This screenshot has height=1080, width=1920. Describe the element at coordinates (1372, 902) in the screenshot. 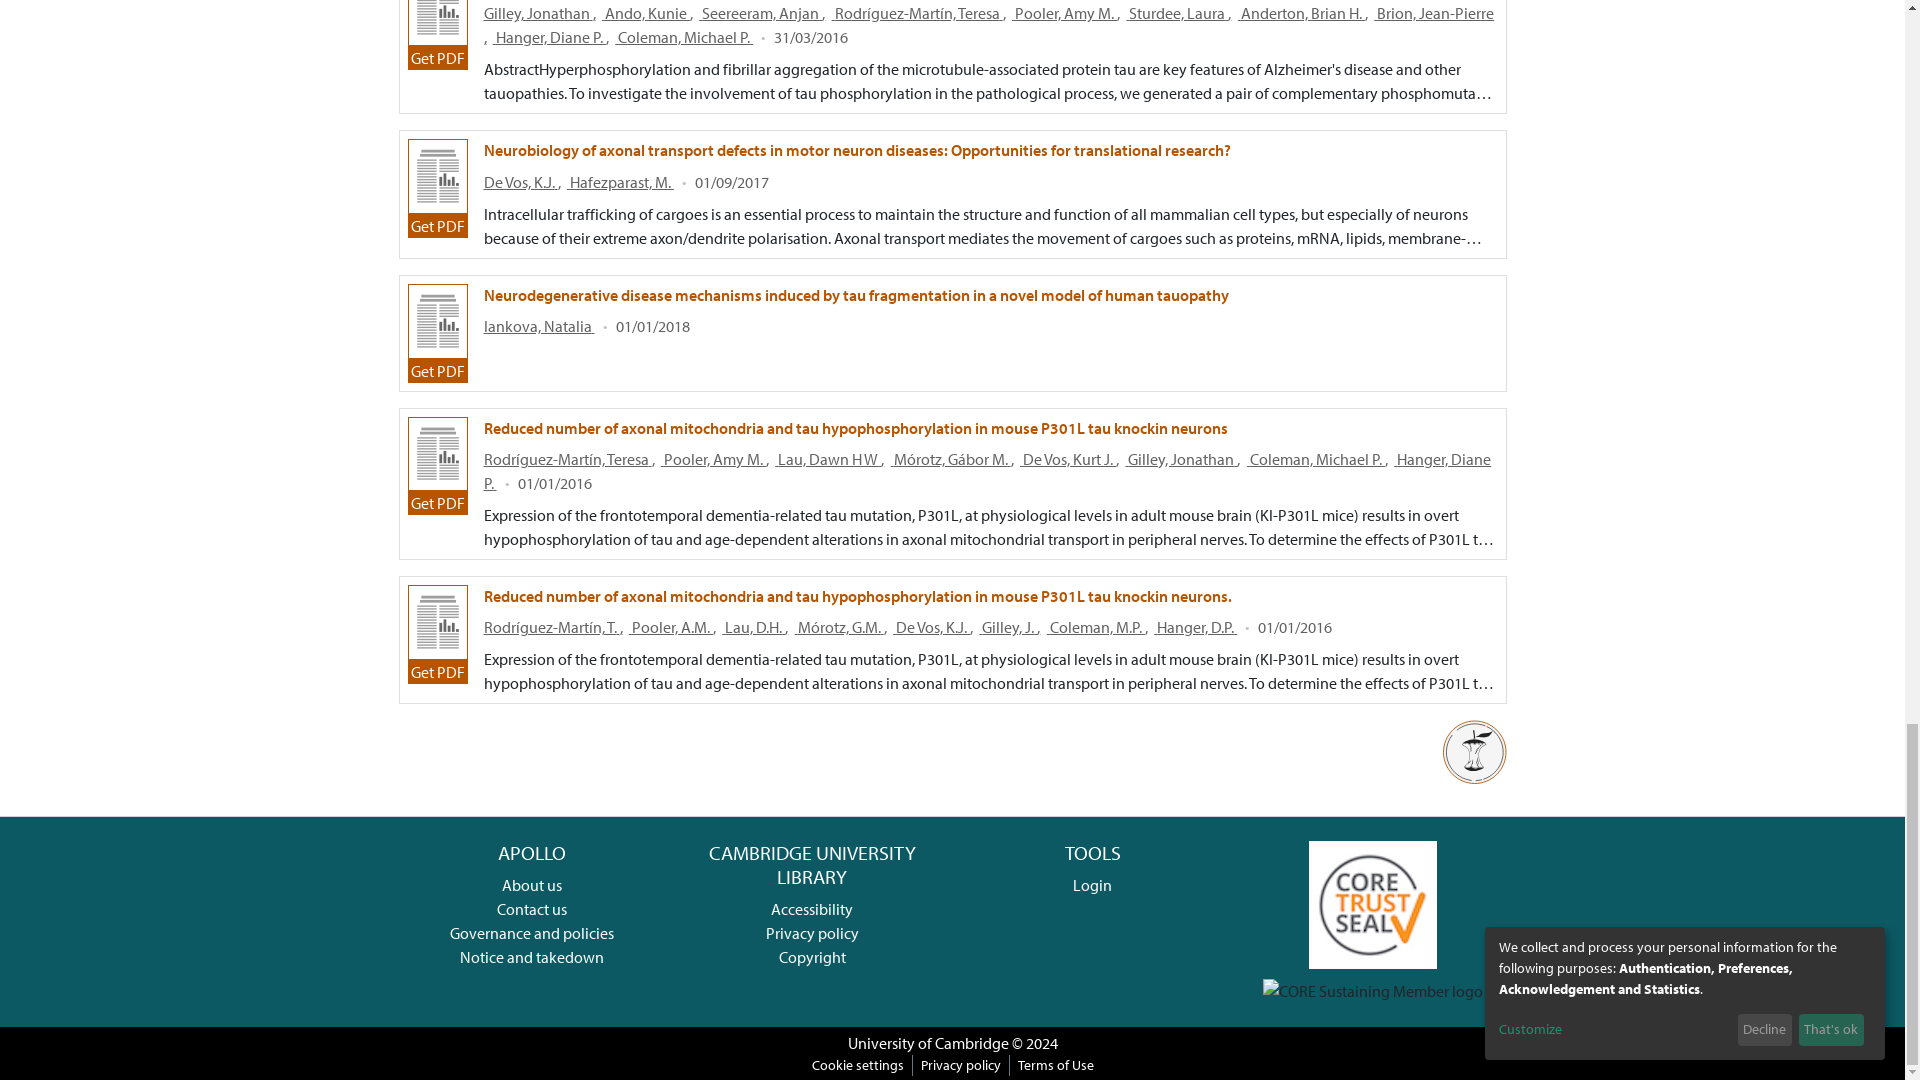

I see `Apollo CTS full application` at that location.